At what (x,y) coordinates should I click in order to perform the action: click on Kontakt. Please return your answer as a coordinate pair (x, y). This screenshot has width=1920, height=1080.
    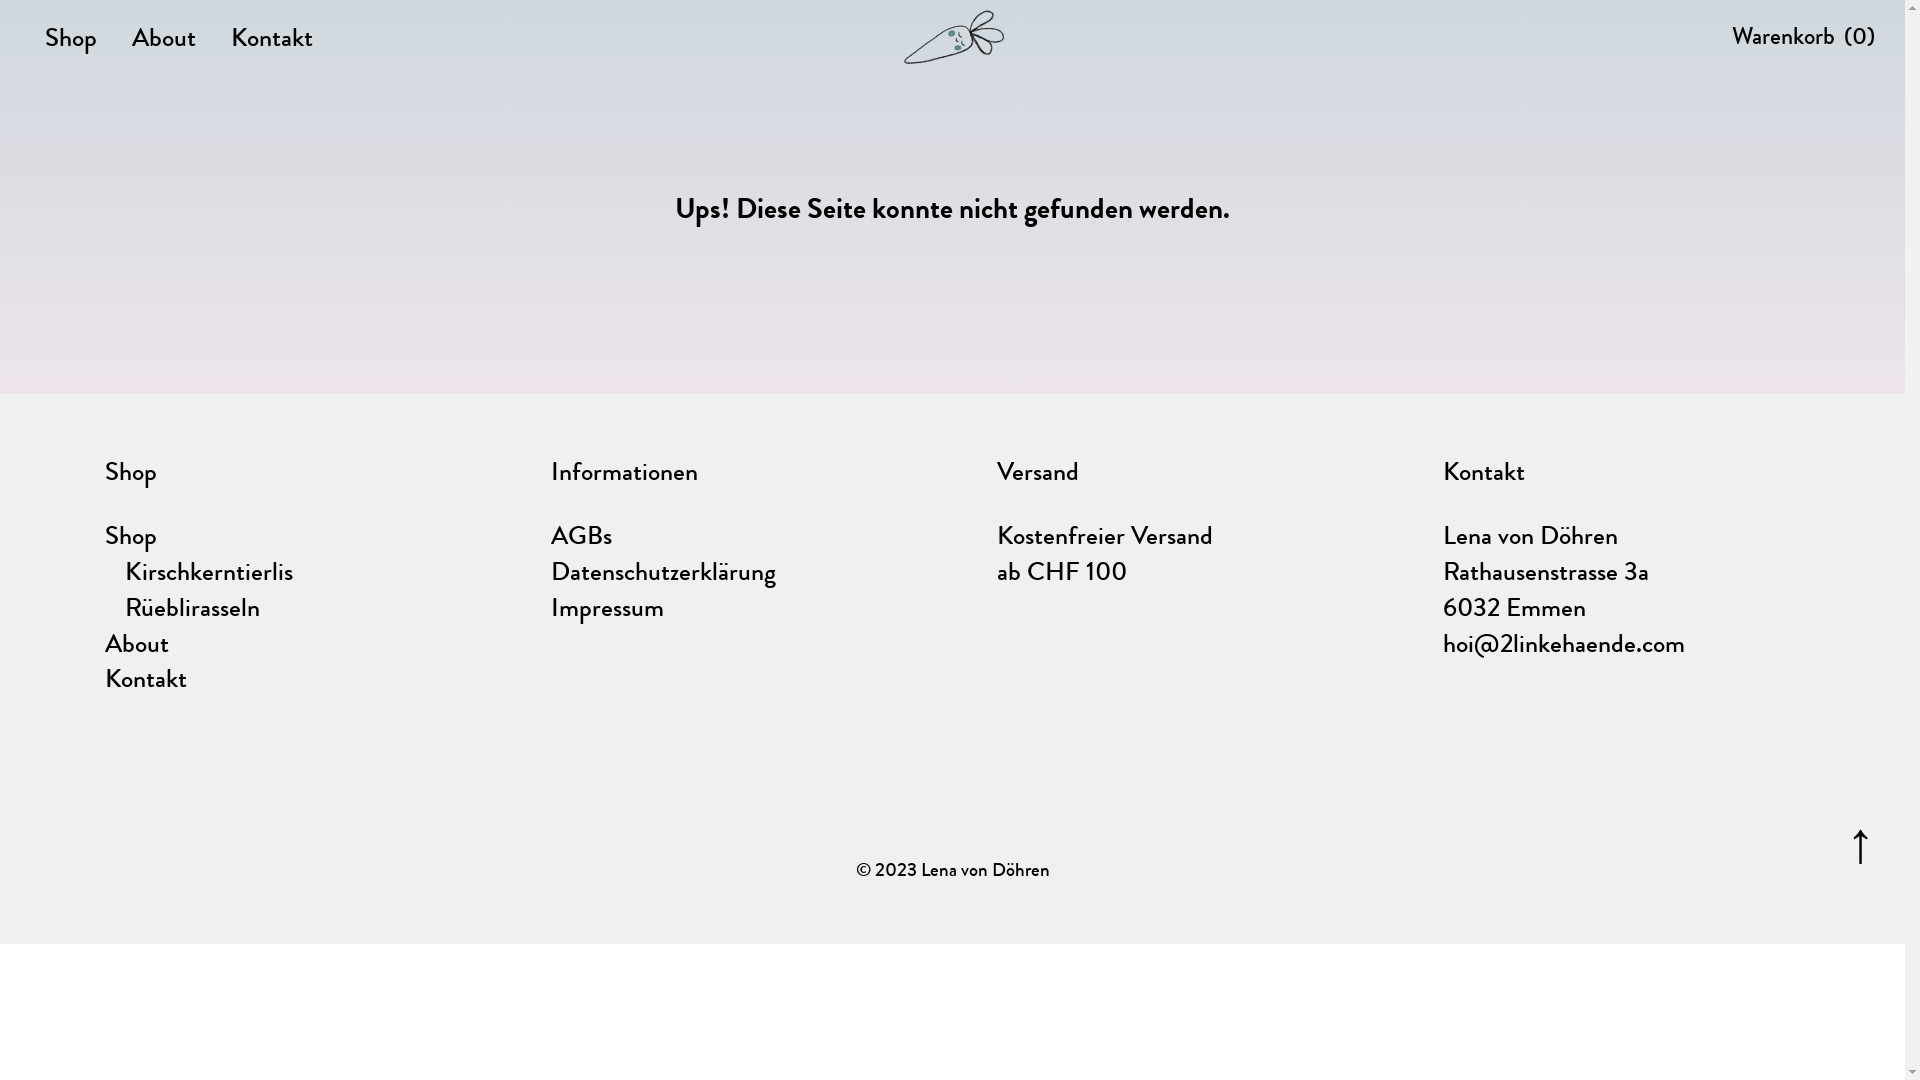
    Looking at the image, I should click on (272, 38).